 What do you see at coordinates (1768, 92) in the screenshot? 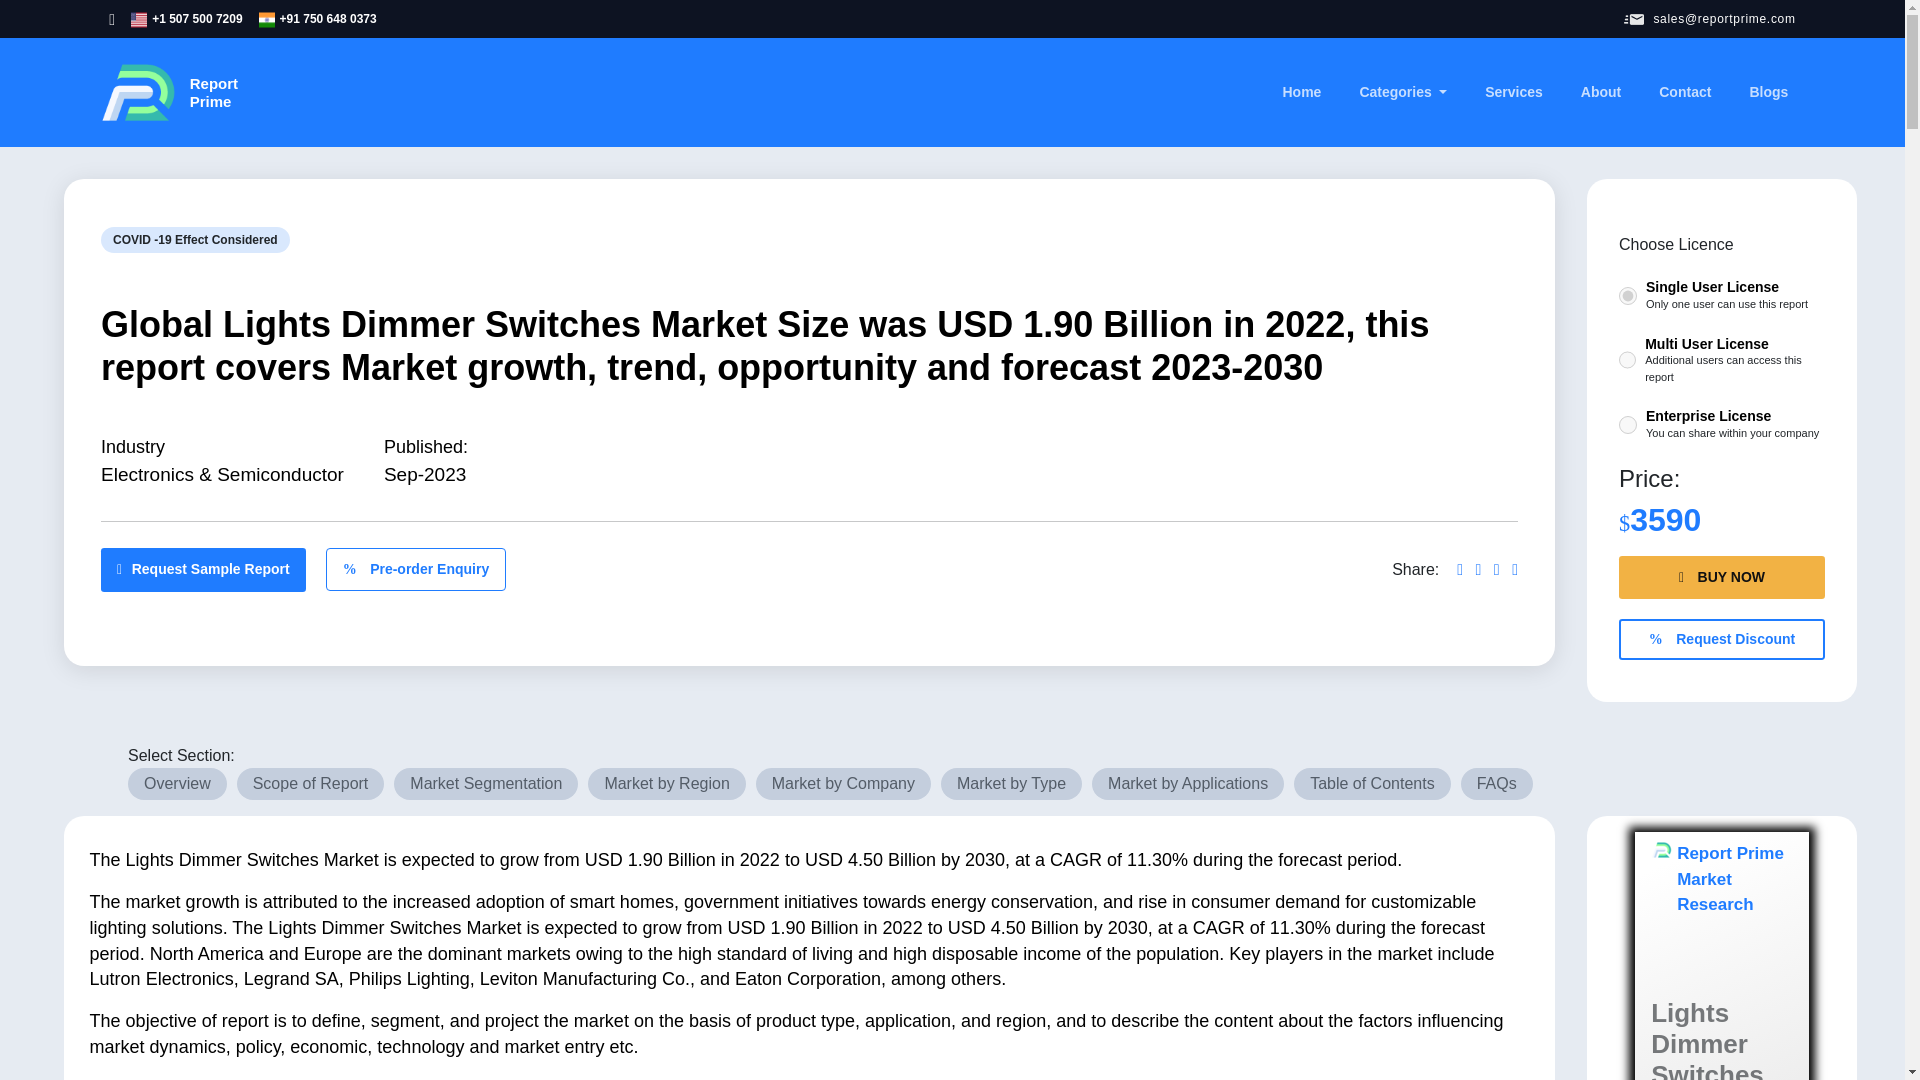
I see `Blogs` at bounding box center [1768, 92].